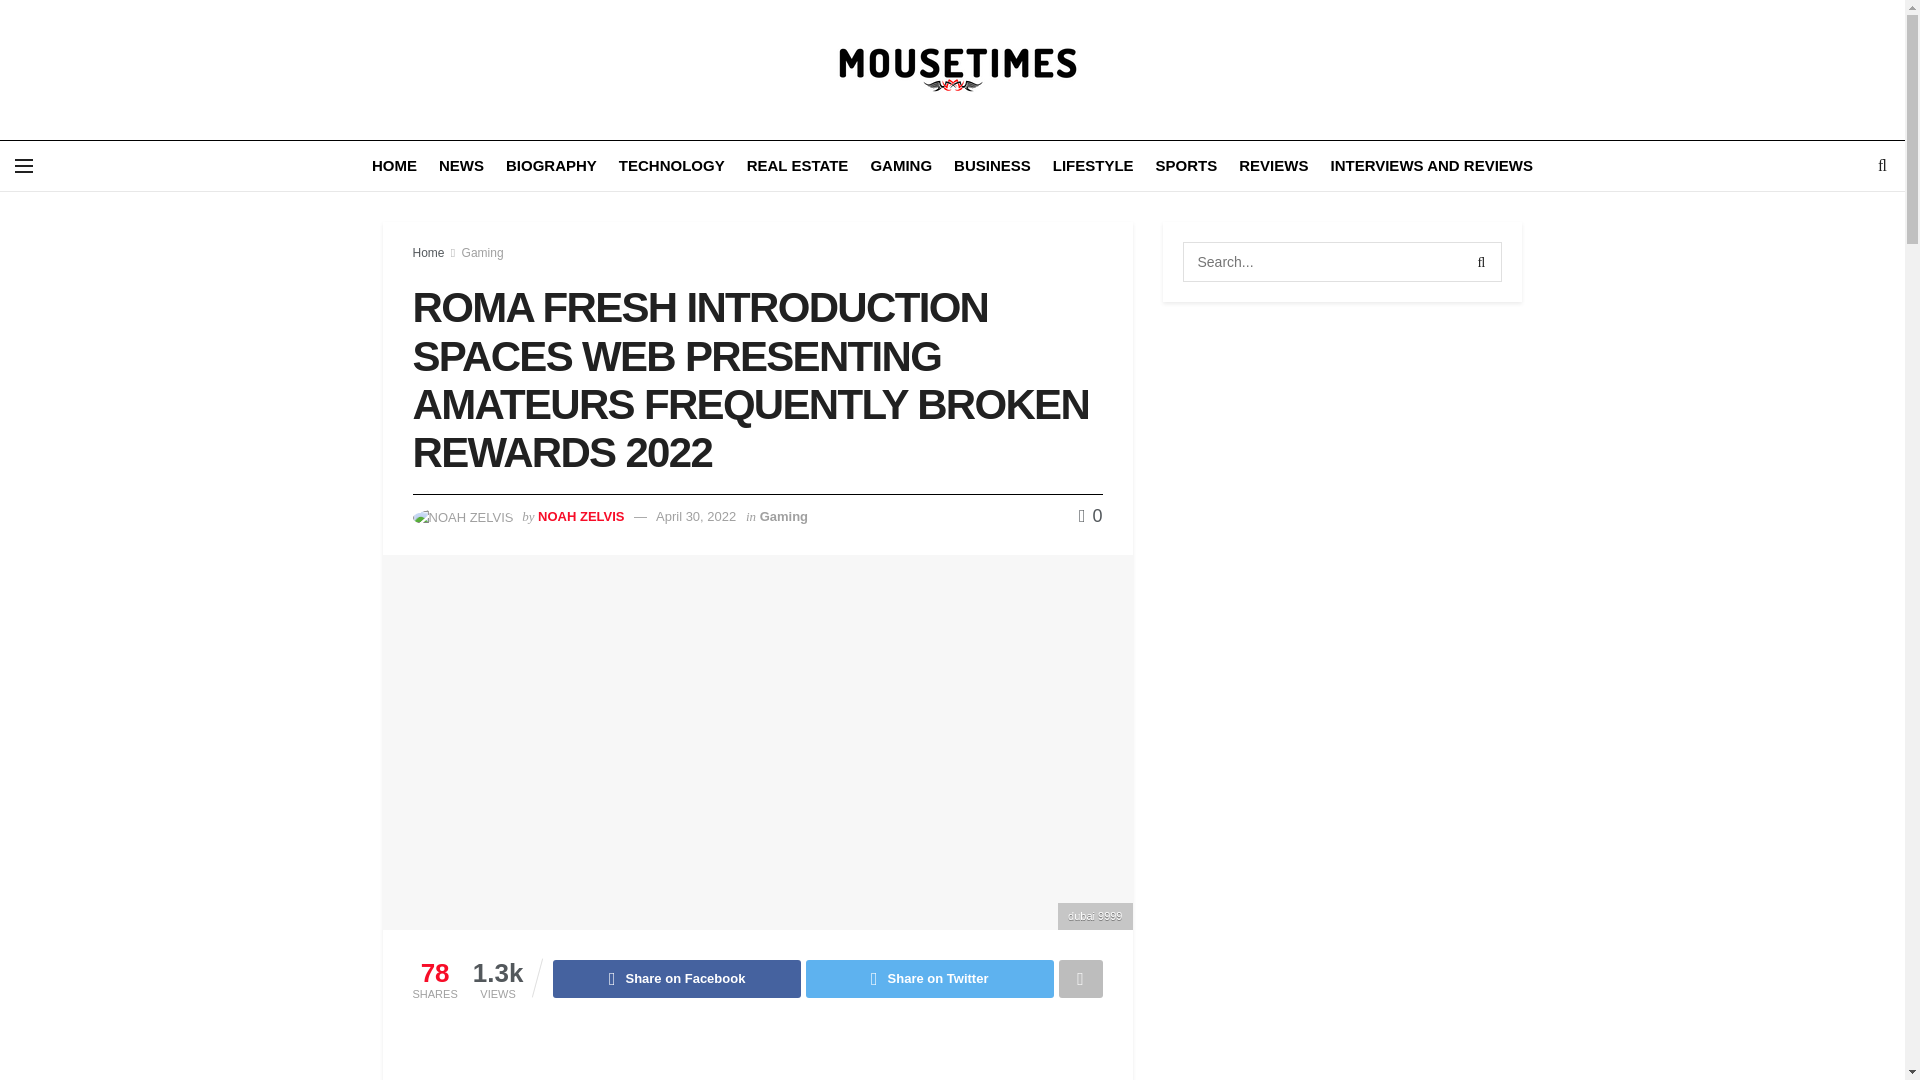 The height and width of the screenshot is (1080, 1920). What do you see at coordinates (482, 253) in the screenshot?
I see `Gaming` at bounding box center [482, 253].